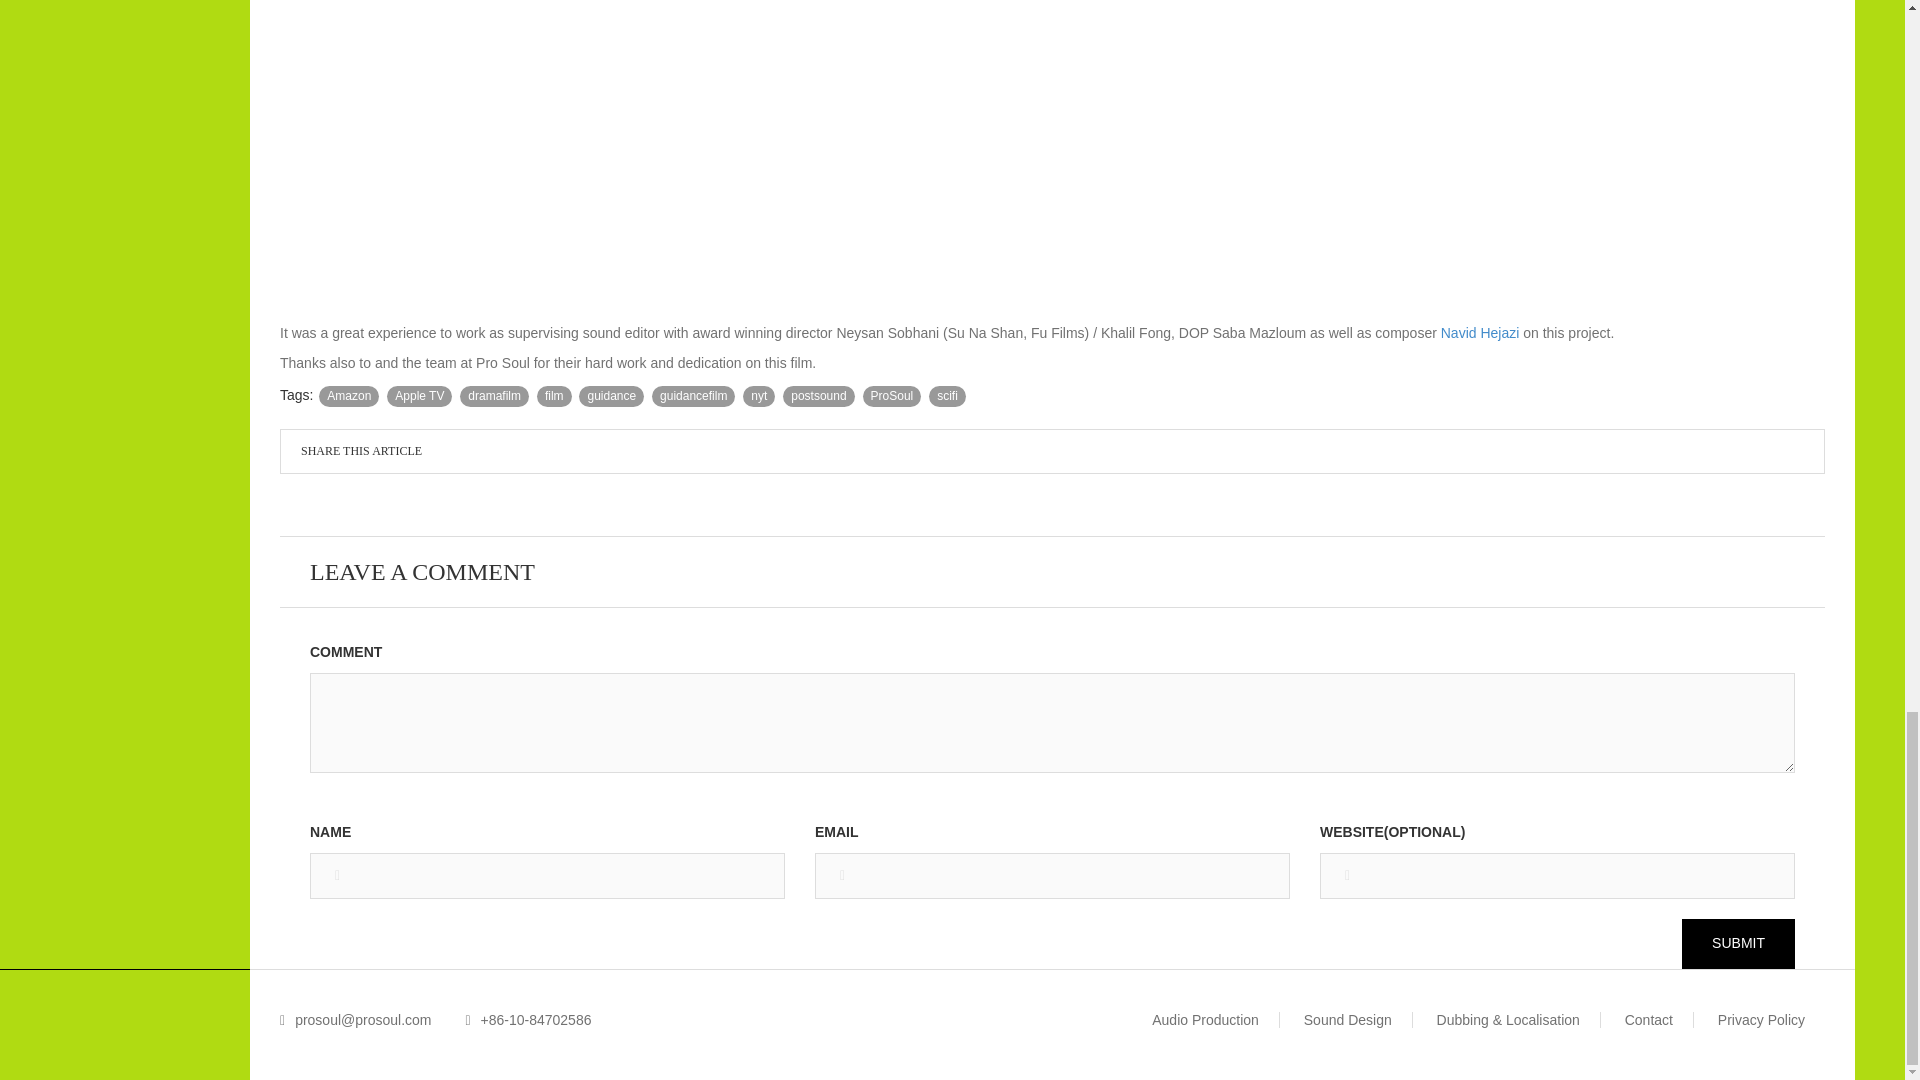 This screenshot has height=1080, width=1920. What do you see at coordinates (947, 396) in the screenshot?
I see `scifi` at bounding box center [947, 396].